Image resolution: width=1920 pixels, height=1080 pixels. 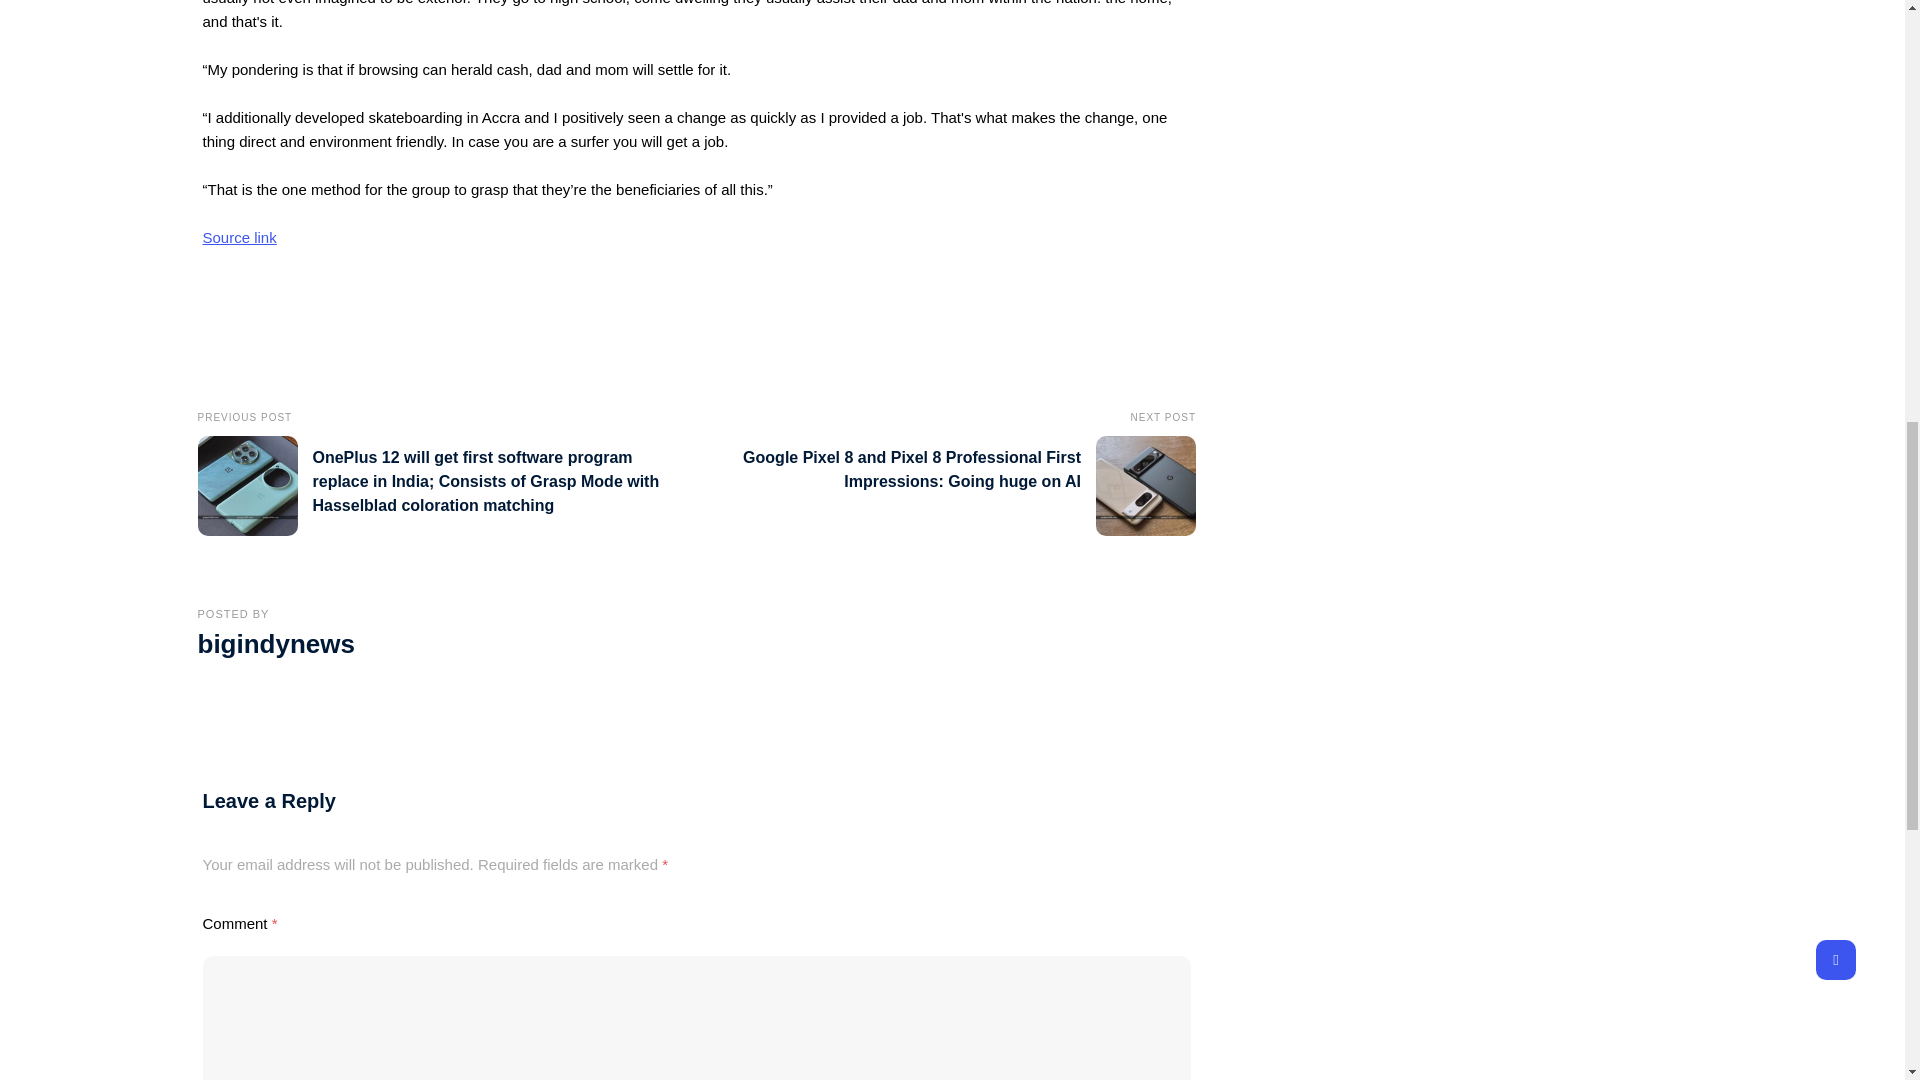 What do you see at coordinates (276, 643) in the screenshot?
I see `bigindynews` at bounding box center [276, 643].